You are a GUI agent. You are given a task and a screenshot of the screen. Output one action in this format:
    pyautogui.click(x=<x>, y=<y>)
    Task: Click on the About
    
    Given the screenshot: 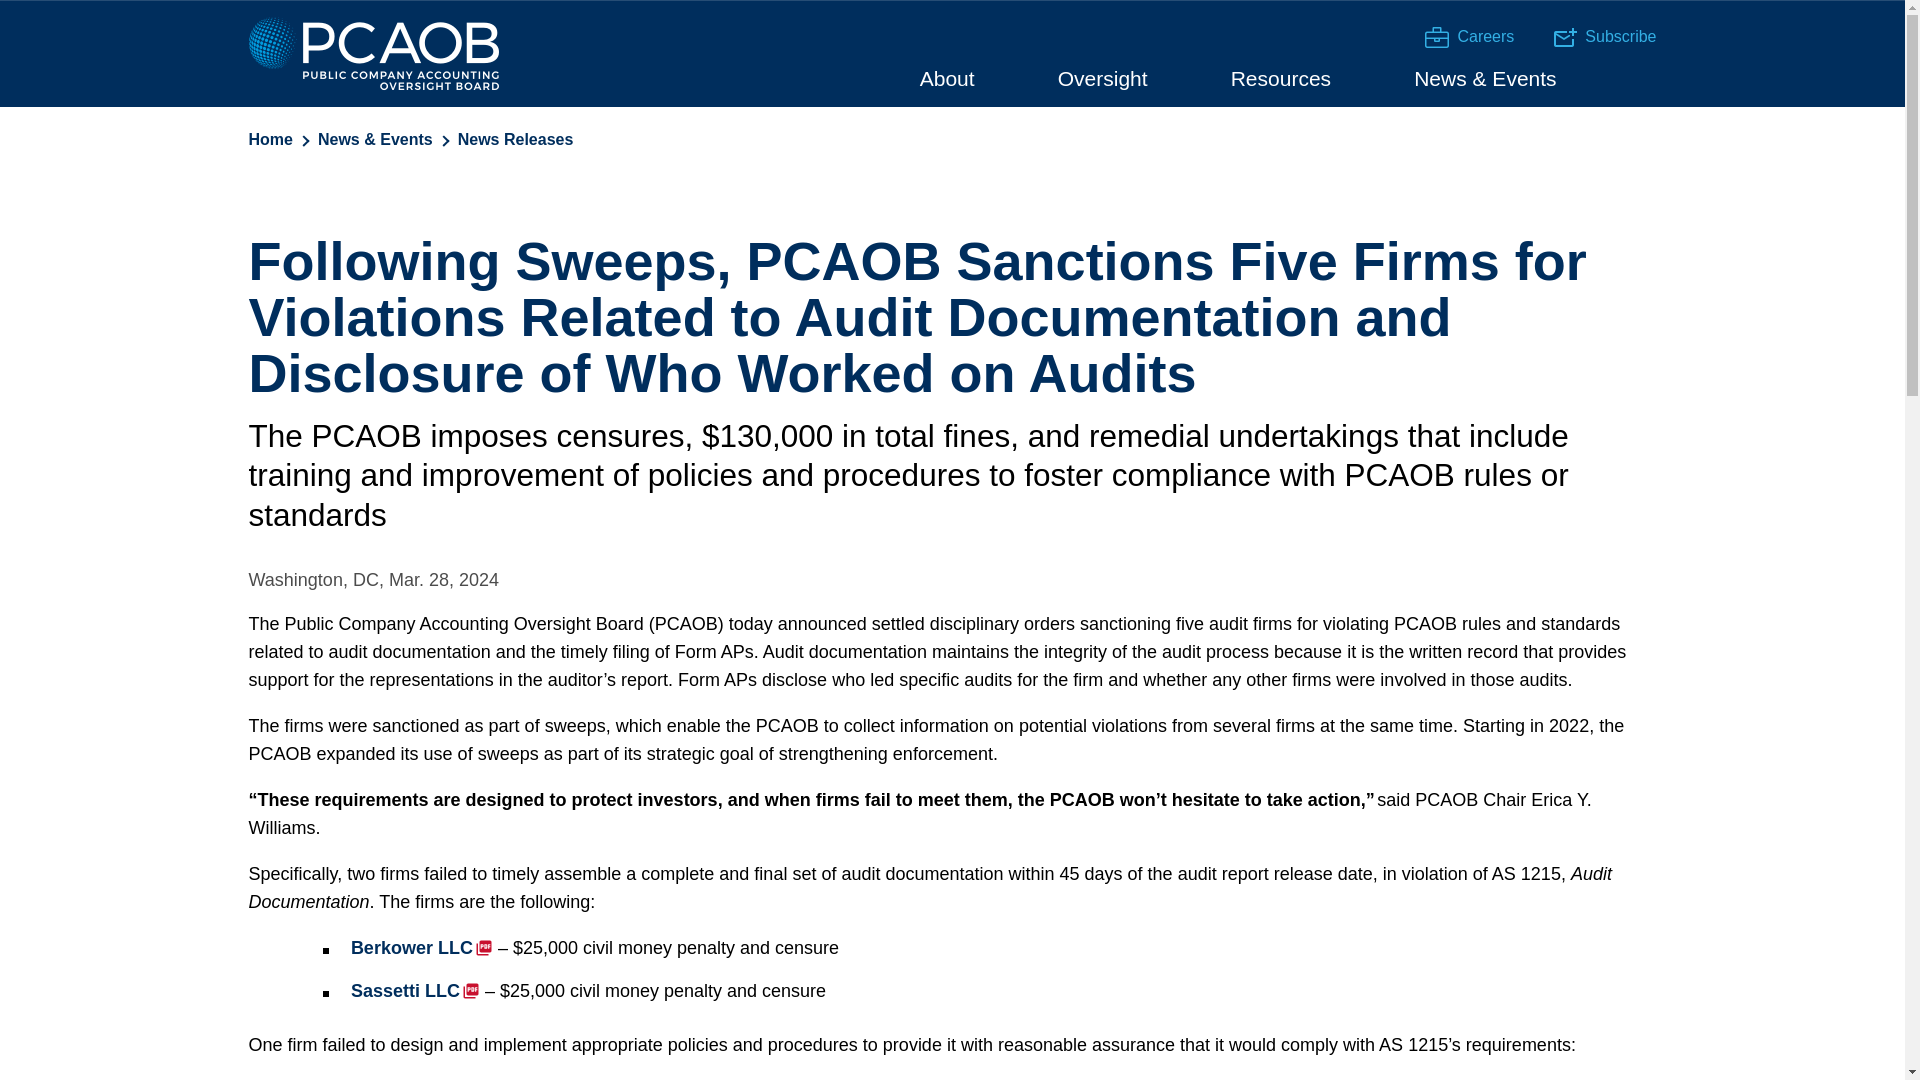 What is the action you would take?
    pyautogui.click(x=947, y=76)
    